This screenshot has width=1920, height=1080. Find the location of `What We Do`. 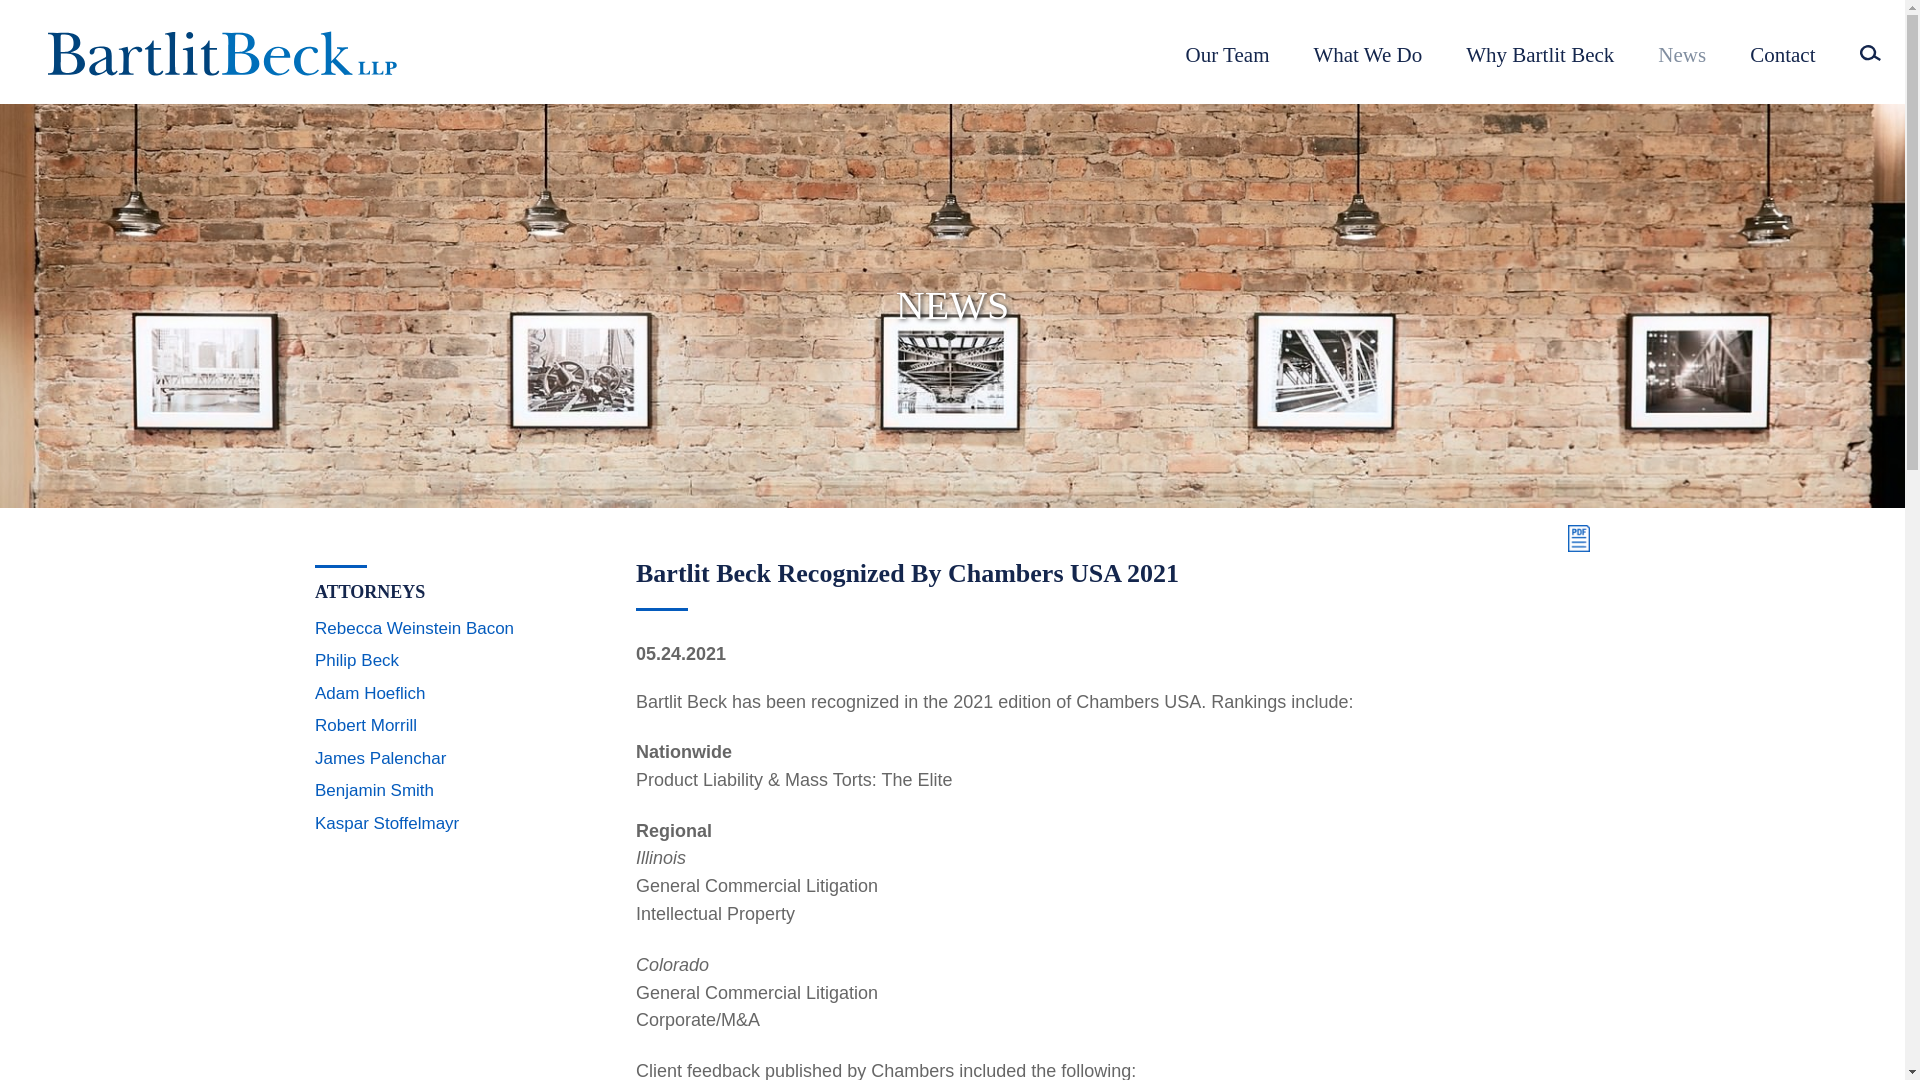

What We Do is located at coordinates (1368, 62).